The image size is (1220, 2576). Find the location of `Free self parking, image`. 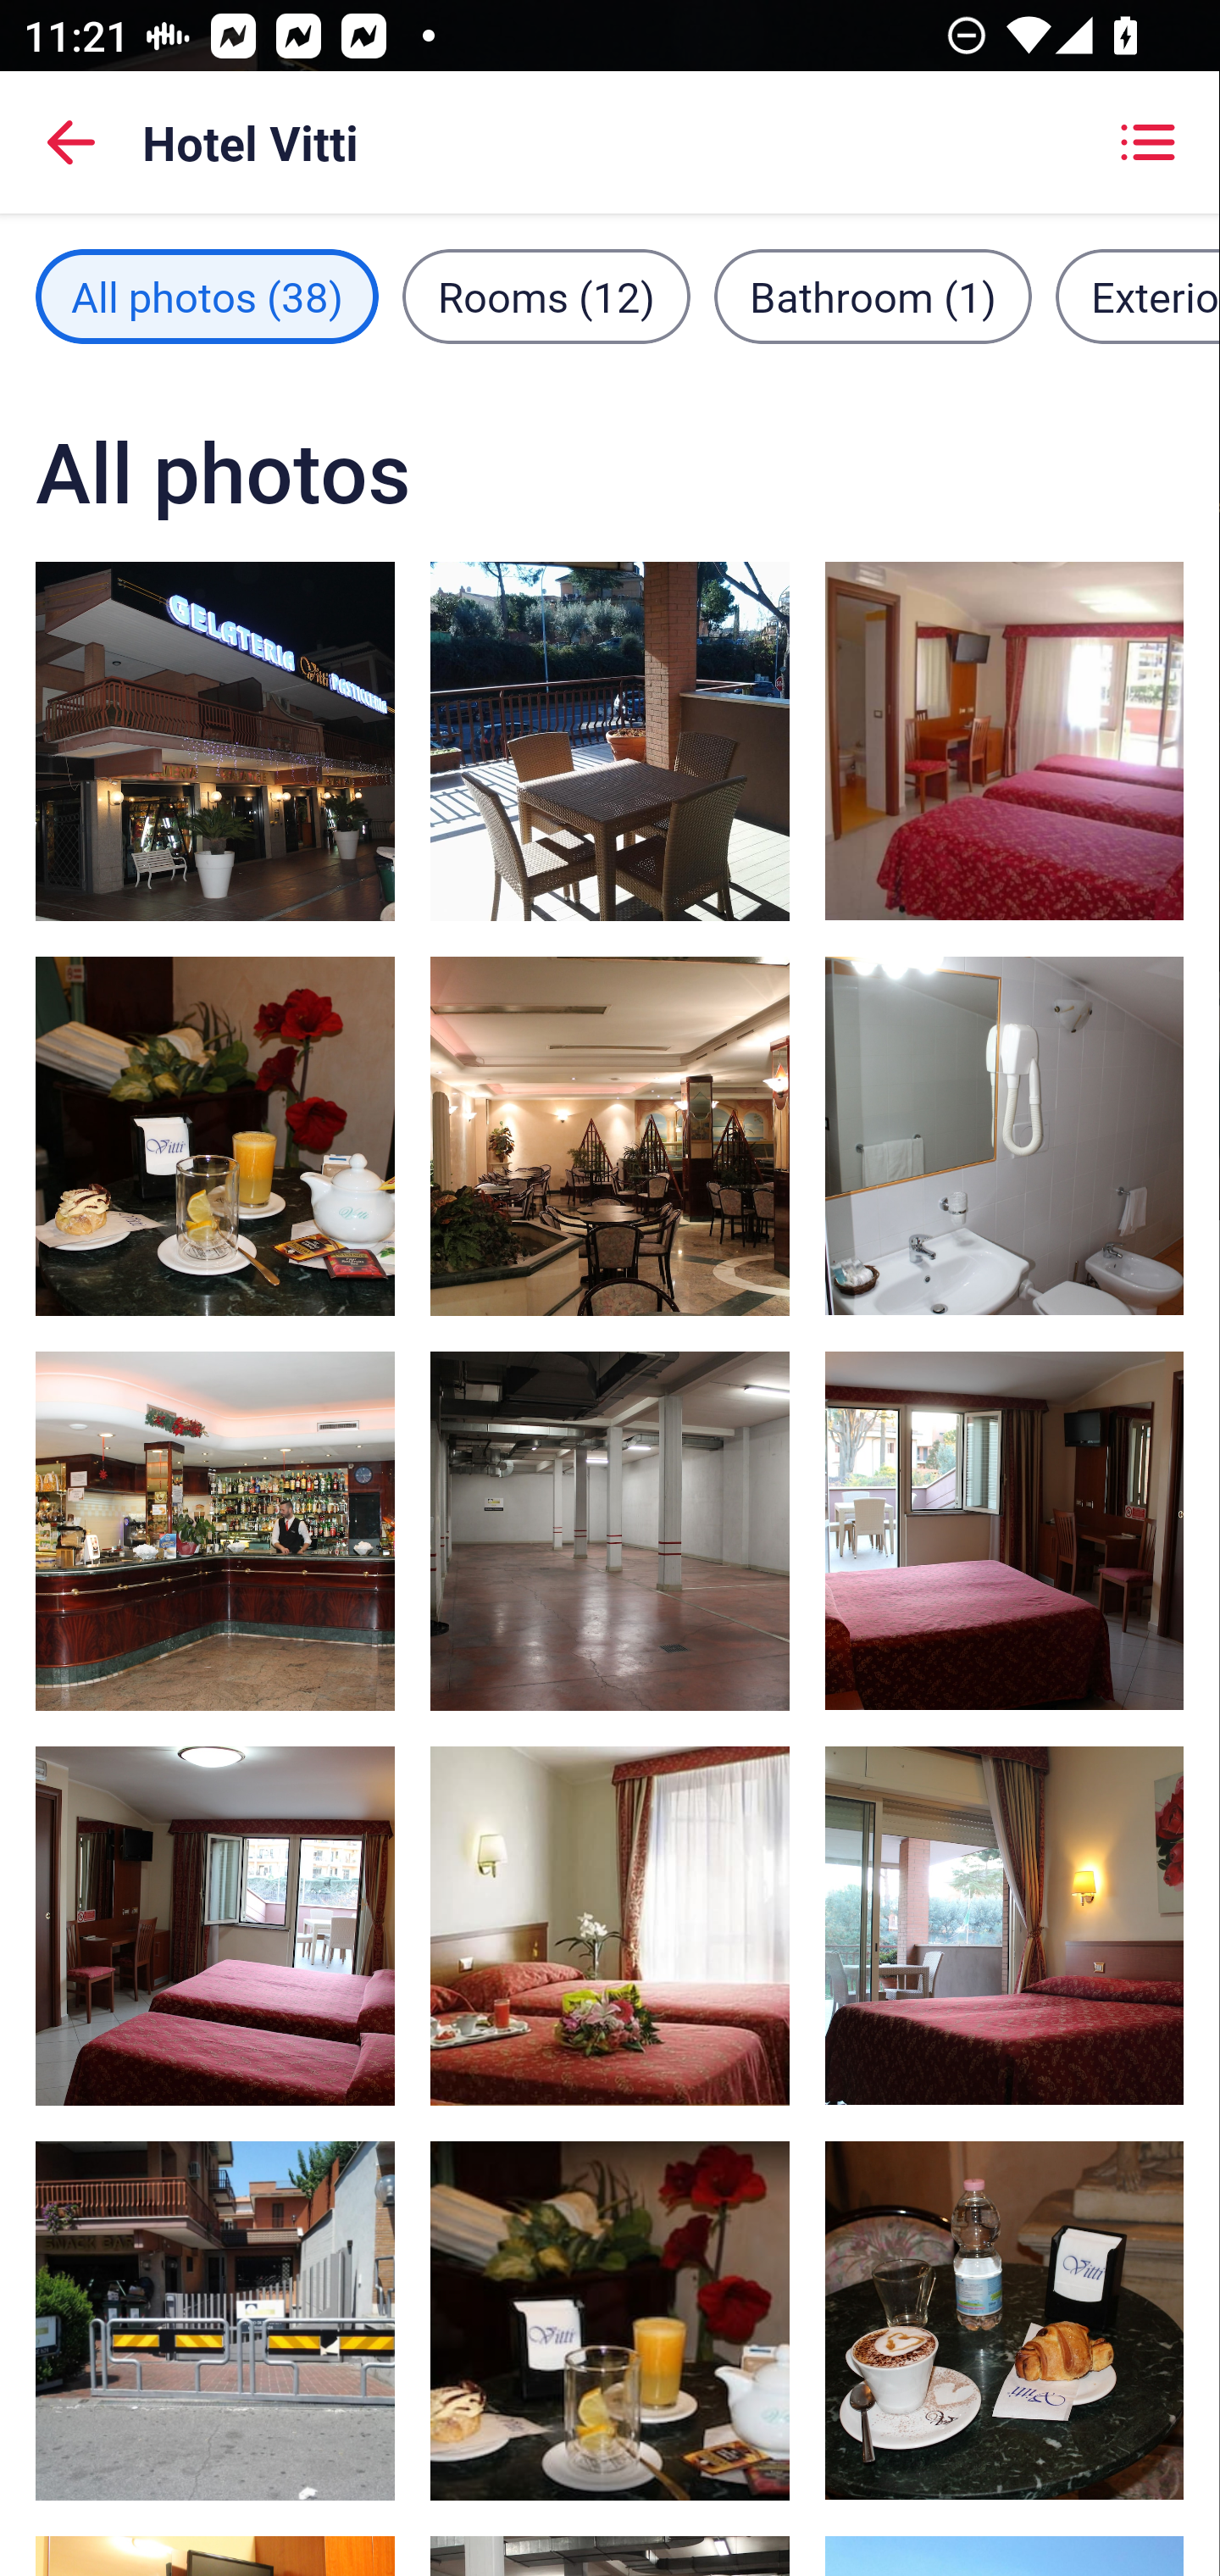

Free self parking, image is located at coordinates (610, 1531).